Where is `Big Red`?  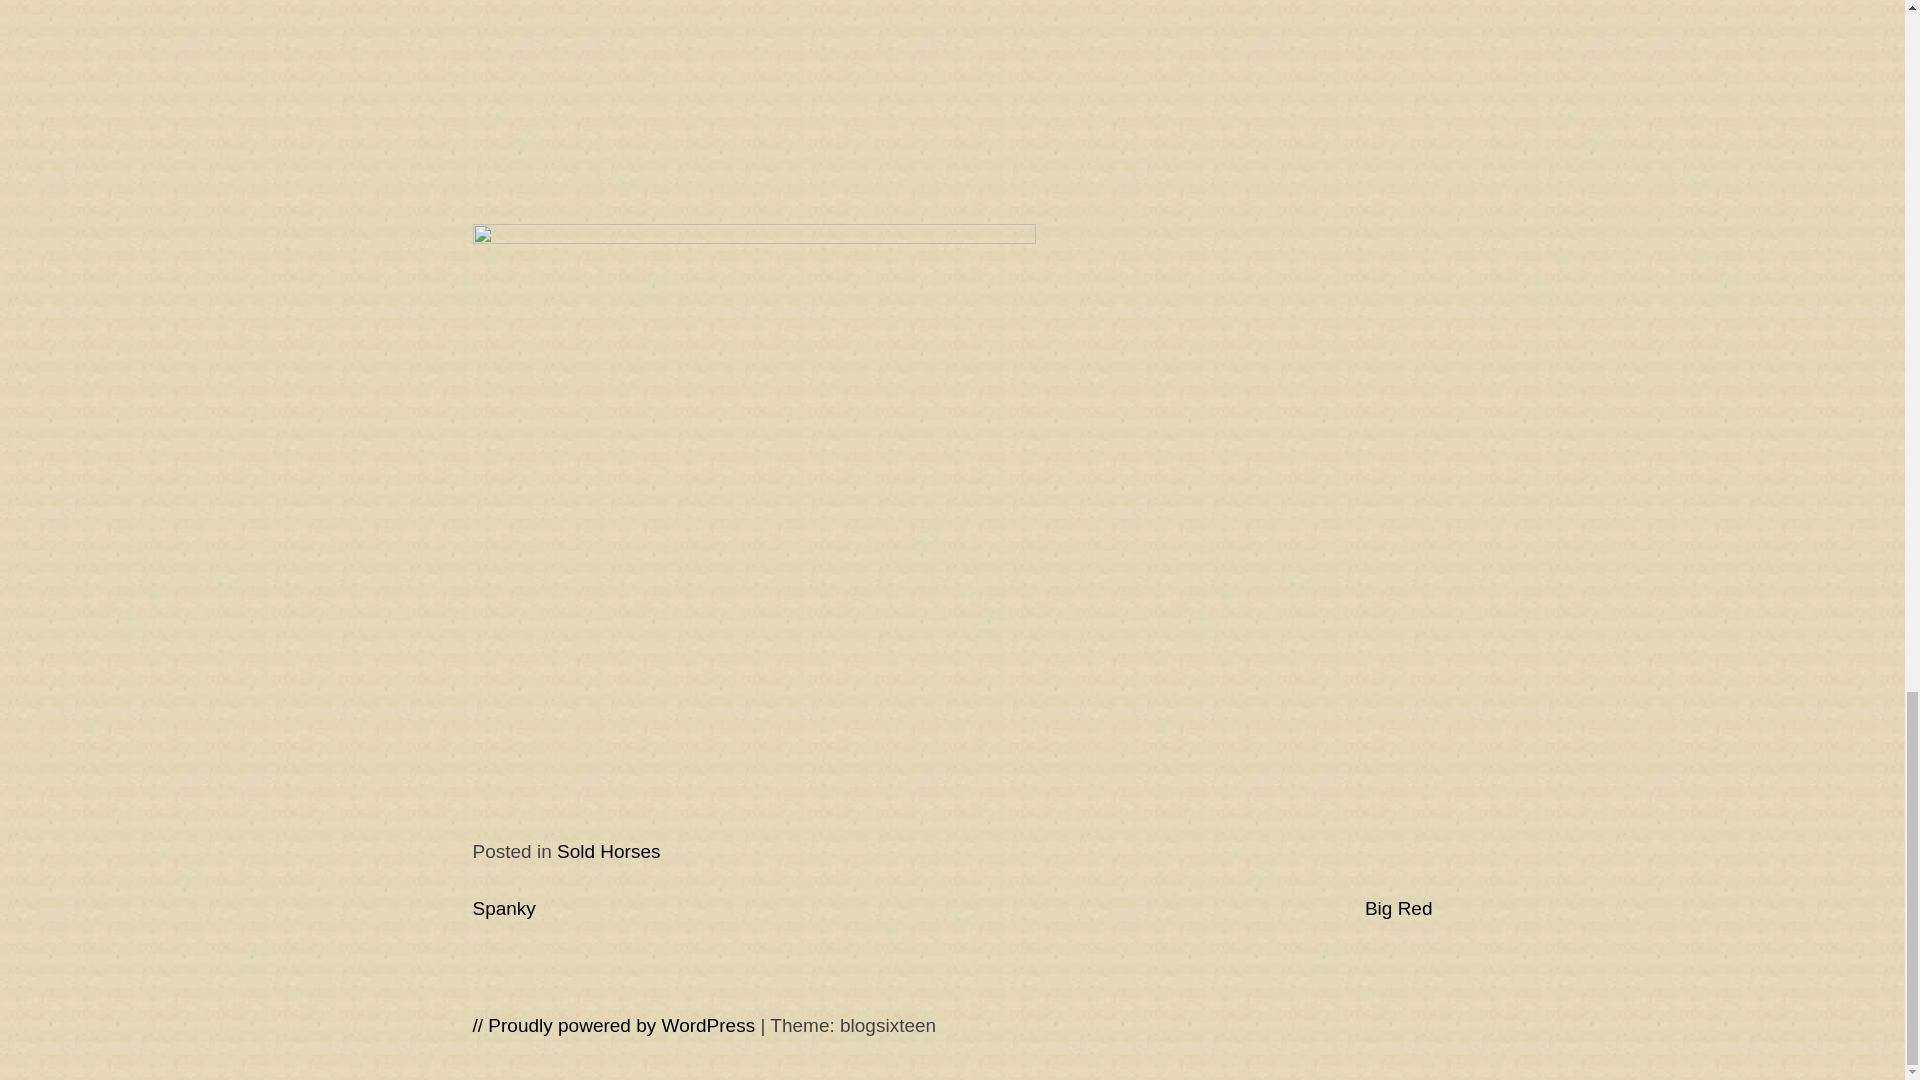 Big Red is located at coordinates (1398, 908).